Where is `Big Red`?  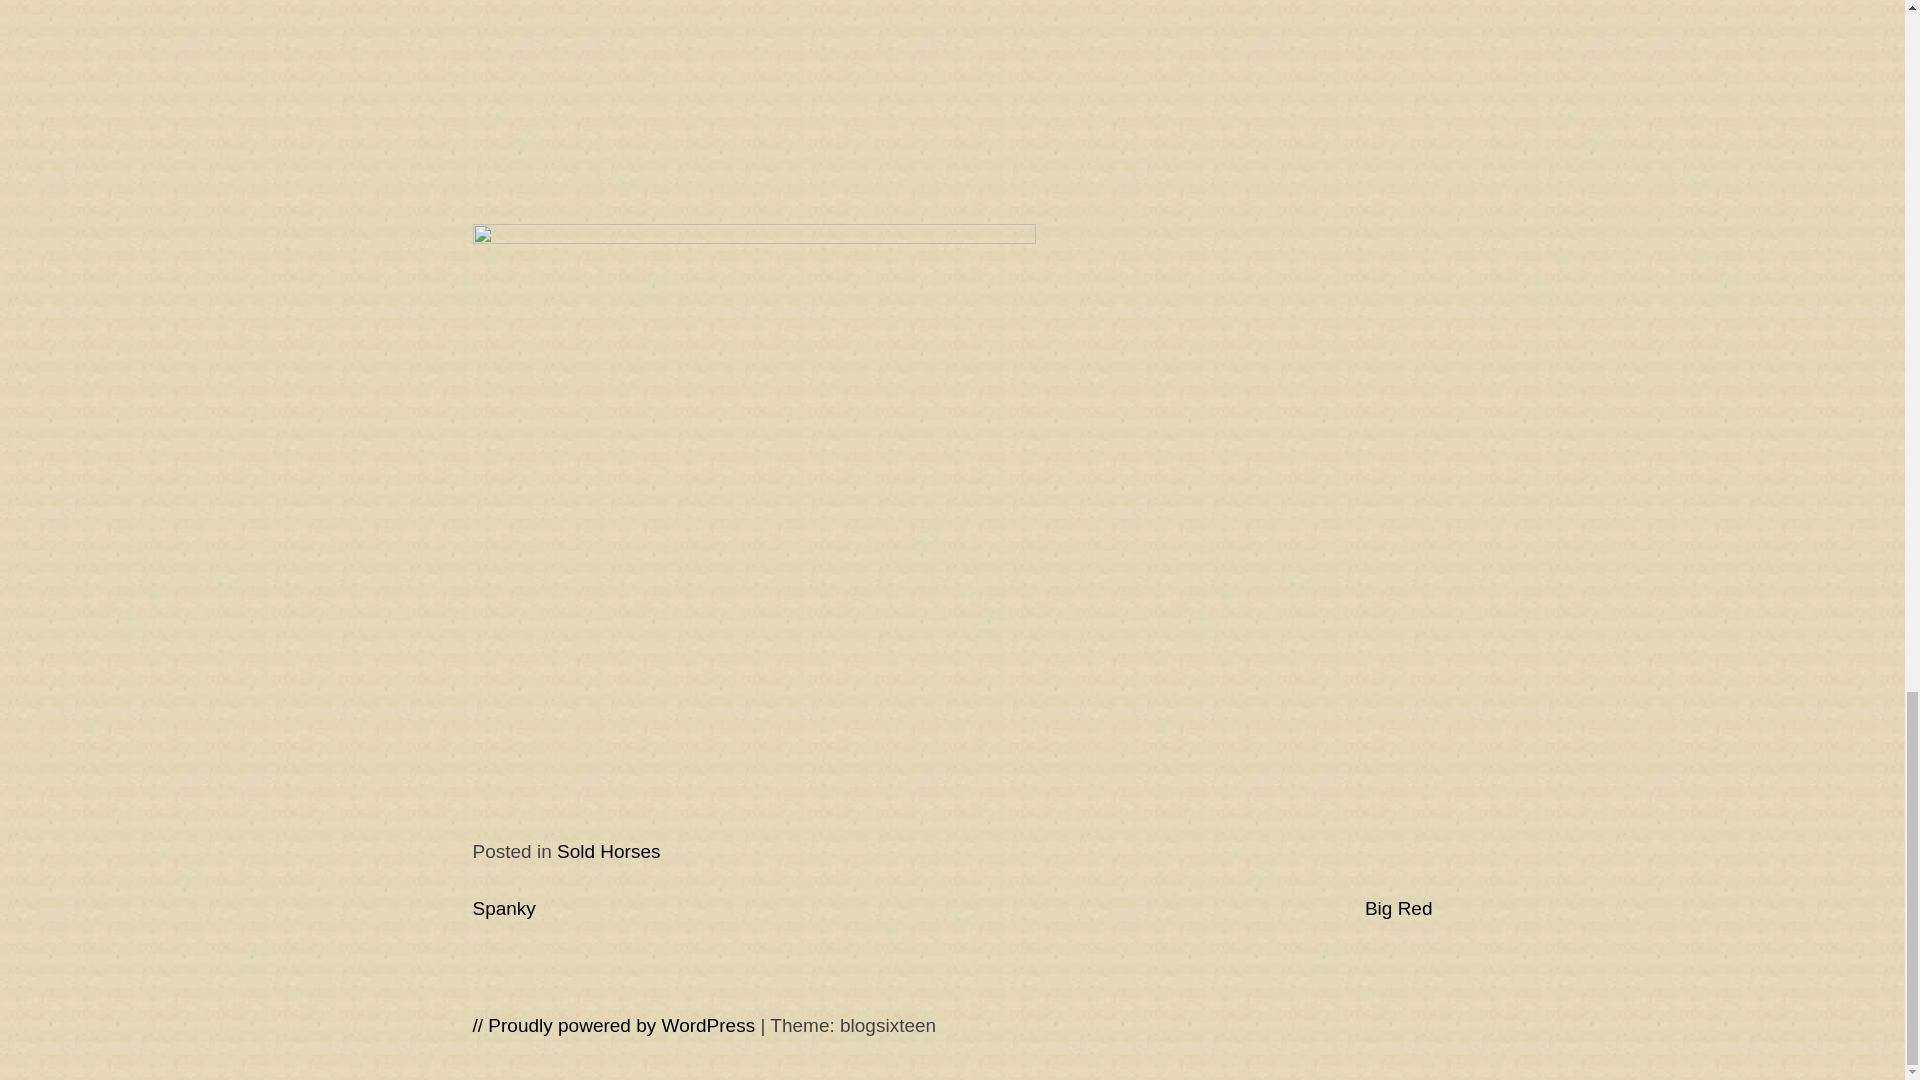 Big Red is located at coordinates (1398, 908).